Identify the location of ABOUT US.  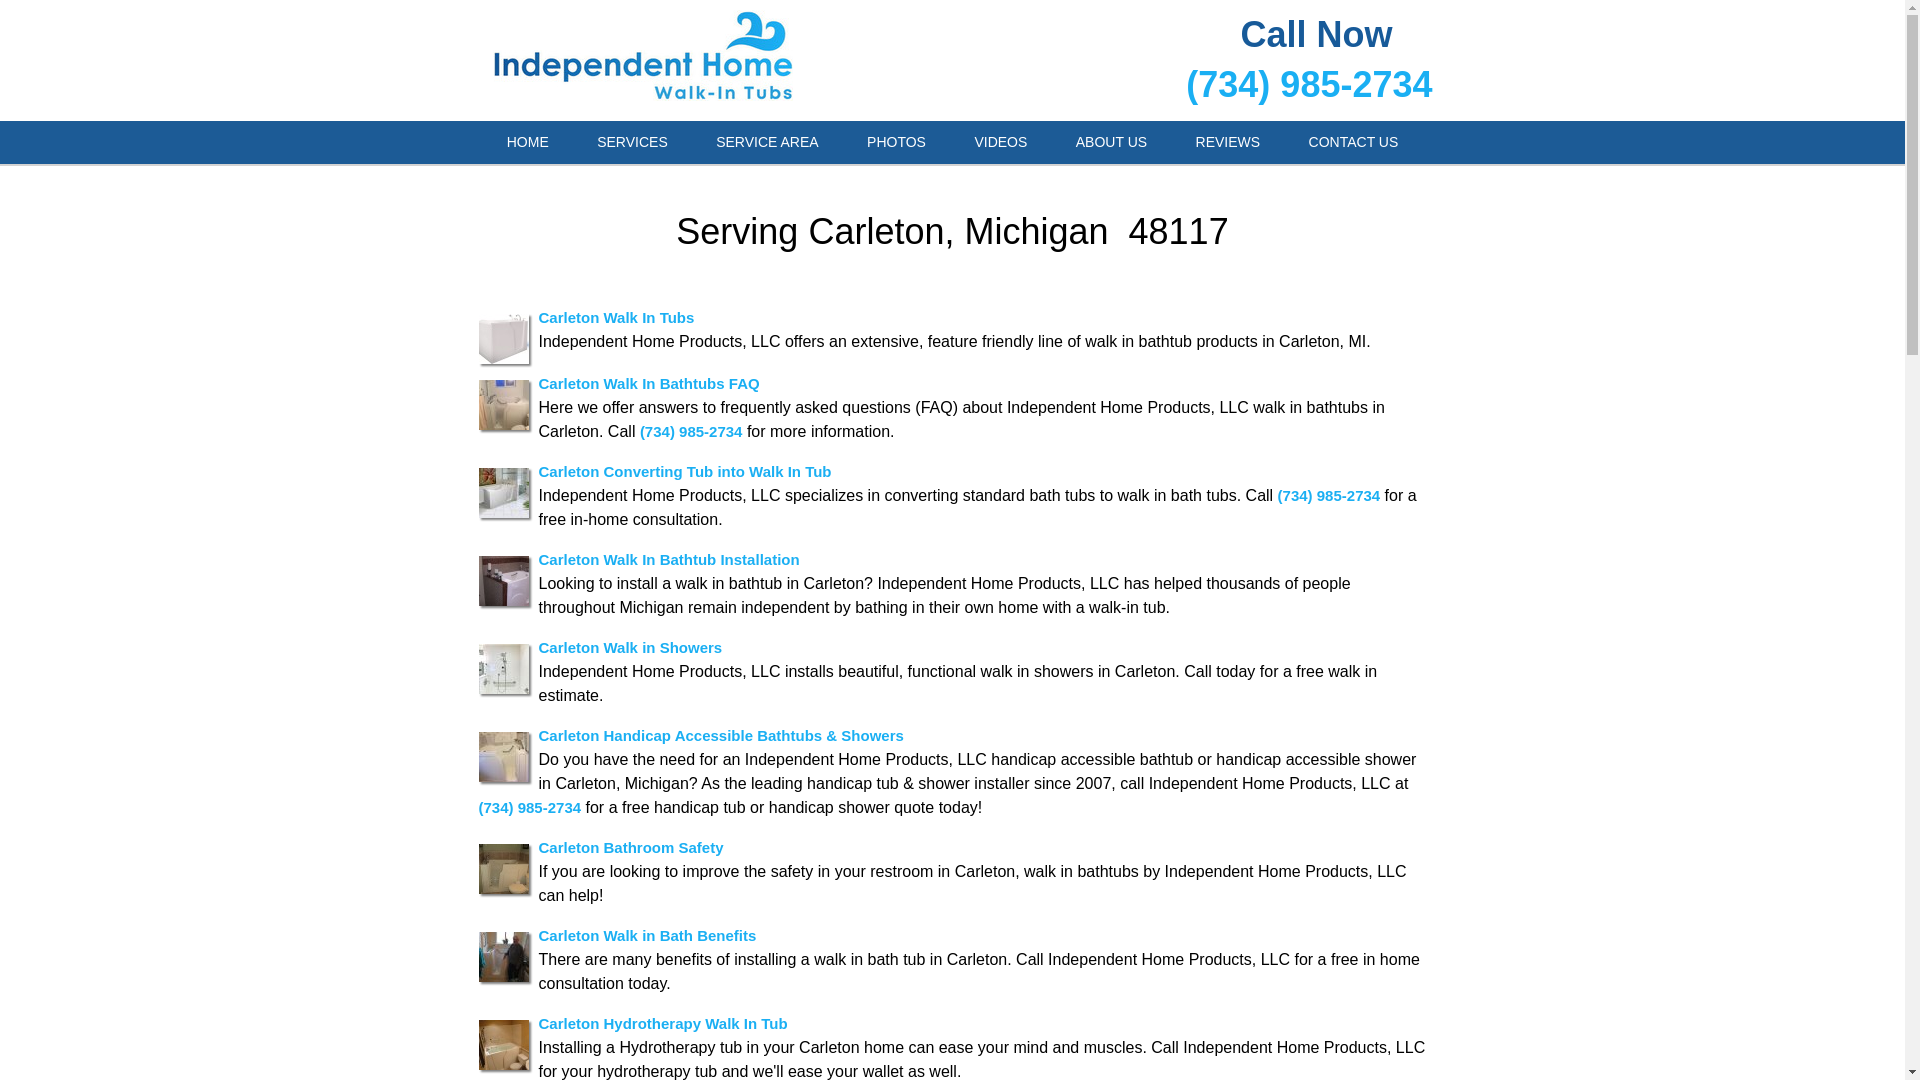
(1112, 142).